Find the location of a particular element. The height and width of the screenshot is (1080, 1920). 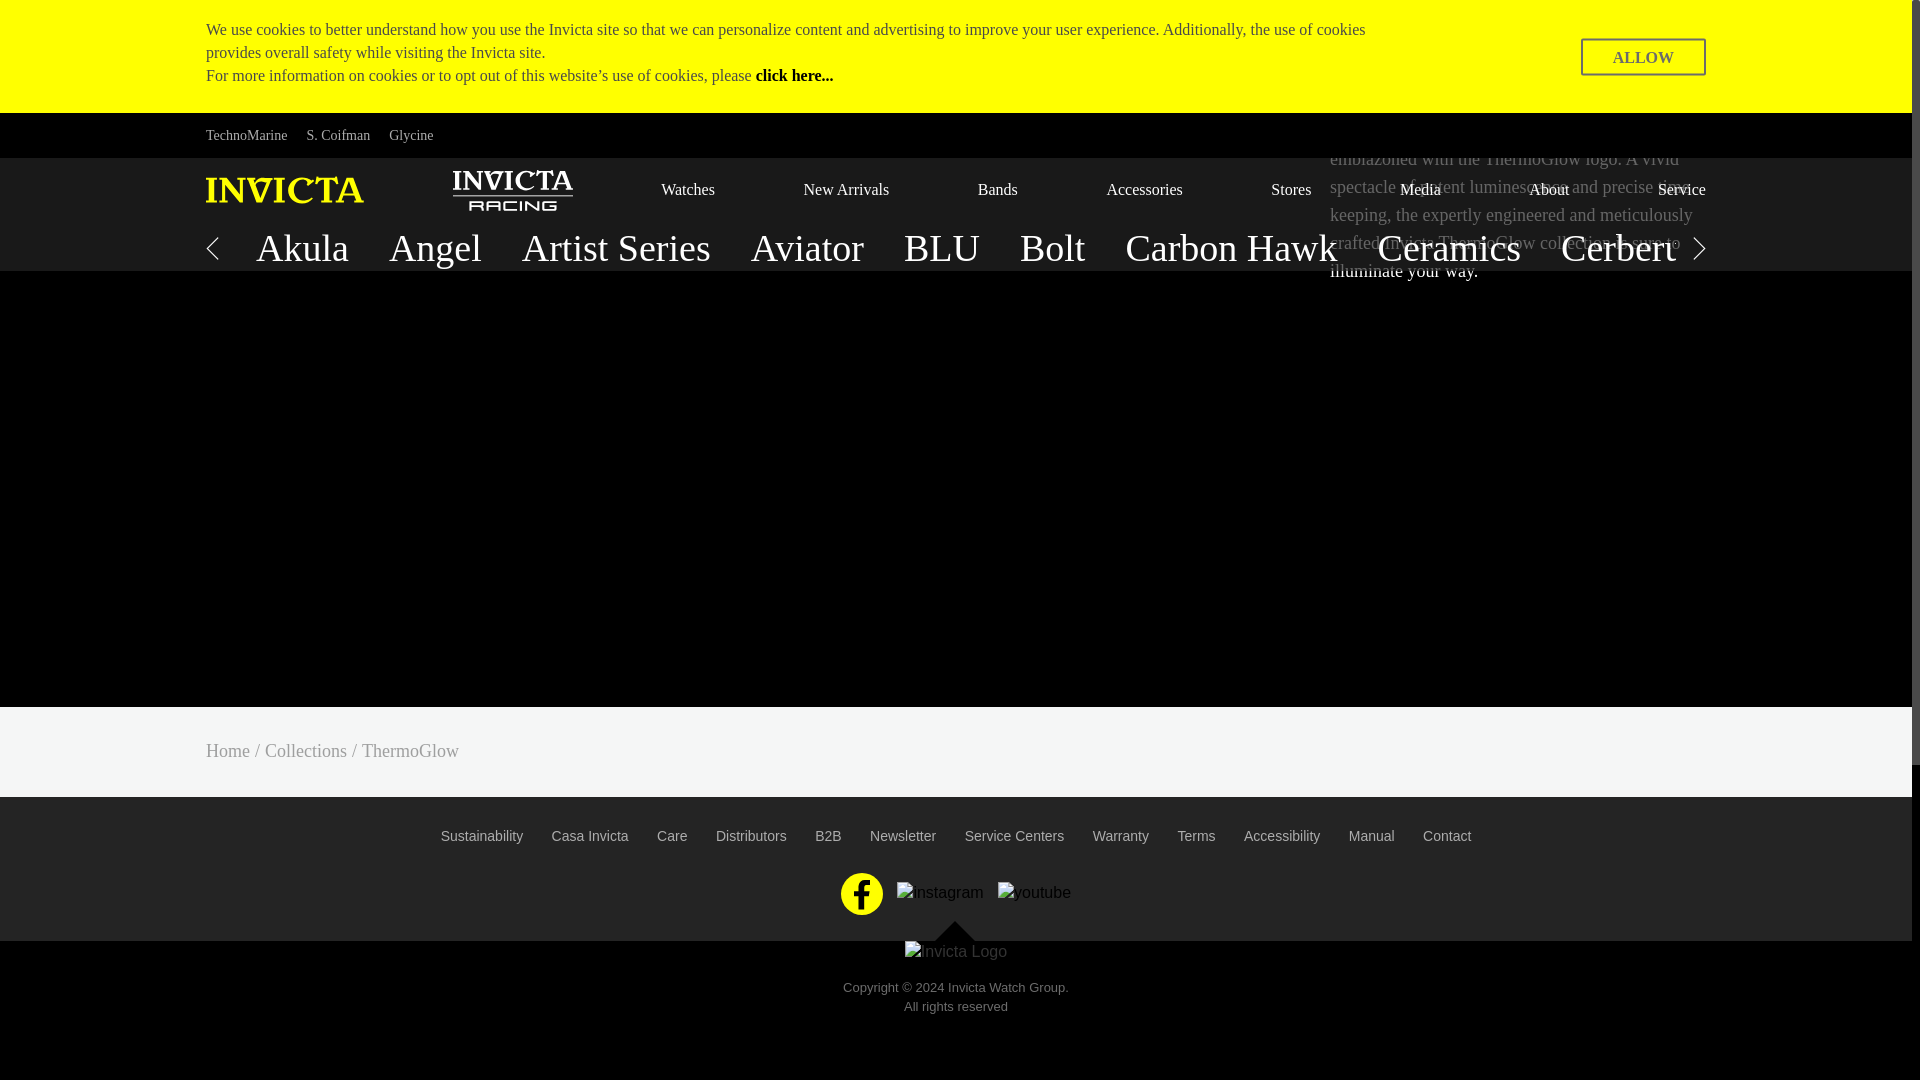

WEBSITE ACCESSIBILITY is located at coordinates (1282, 836).